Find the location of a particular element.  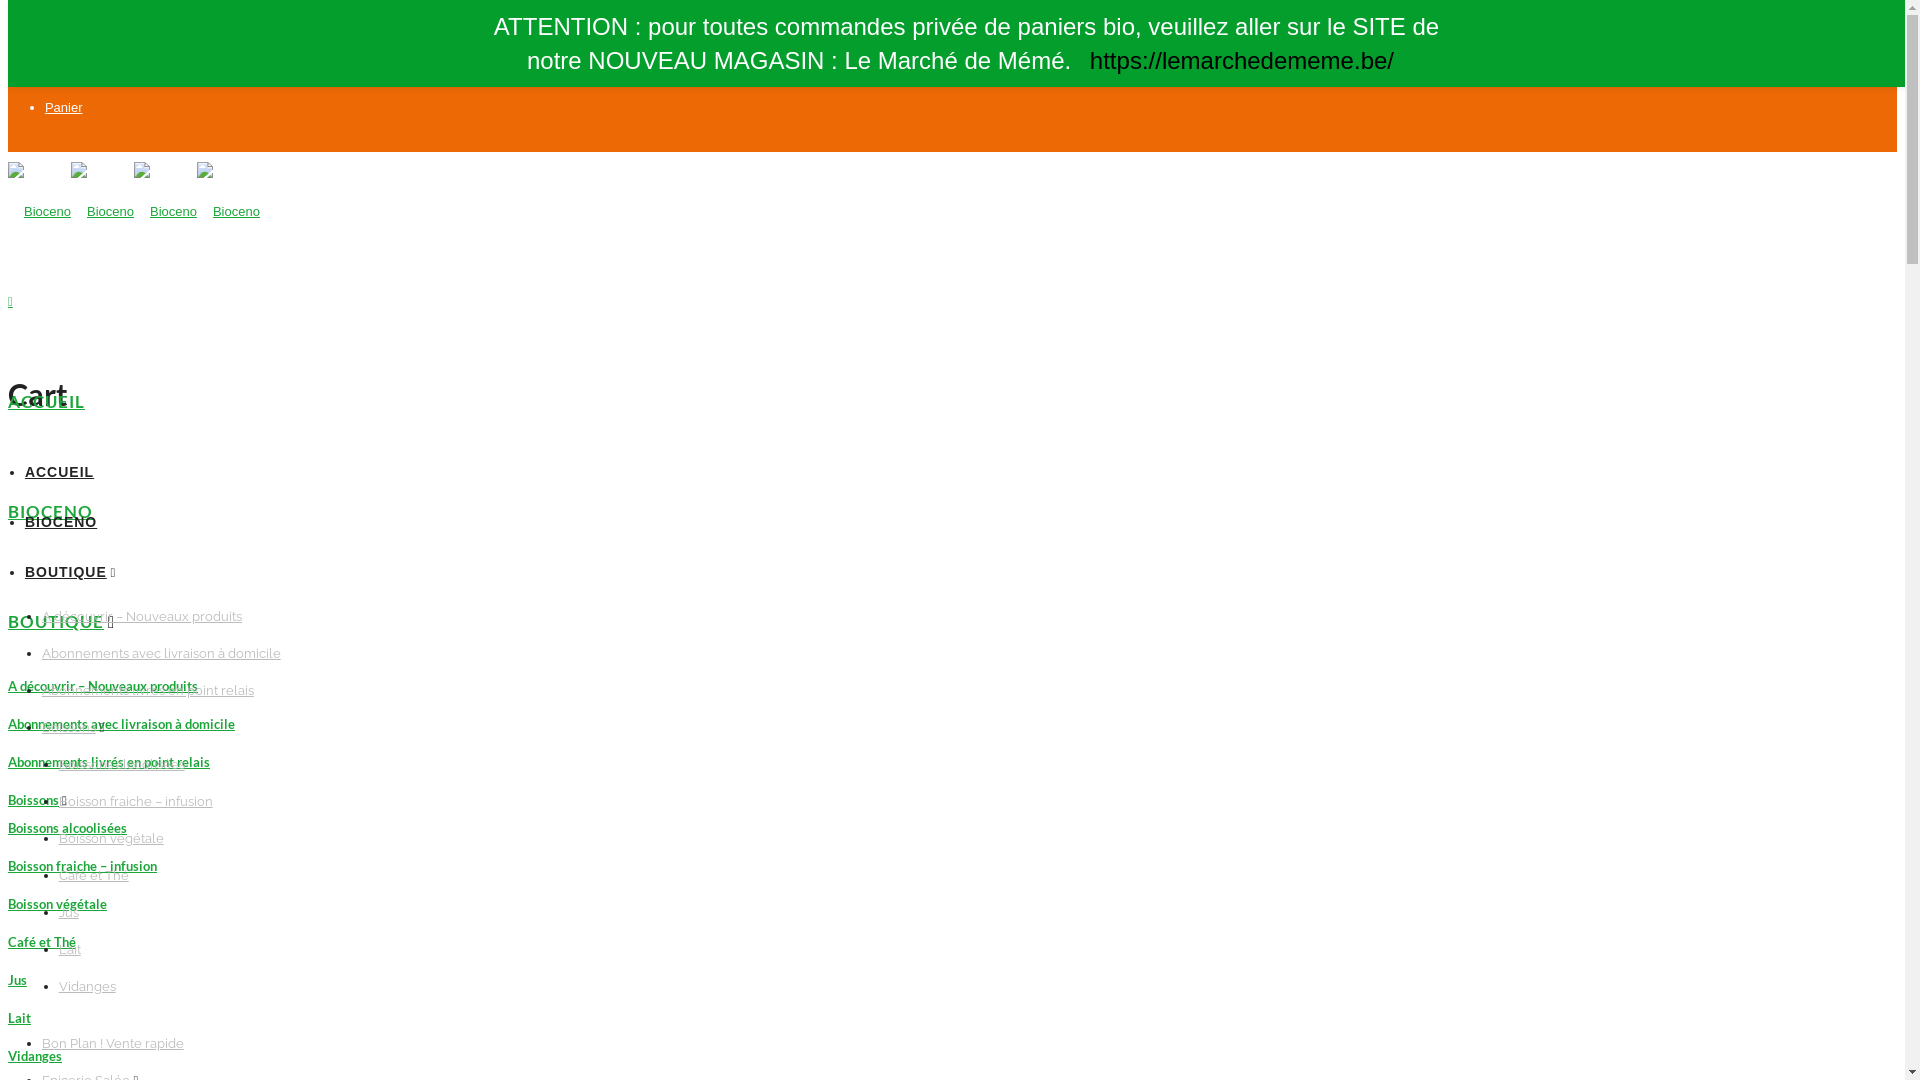

Lait is located at coordinates (70, 950).